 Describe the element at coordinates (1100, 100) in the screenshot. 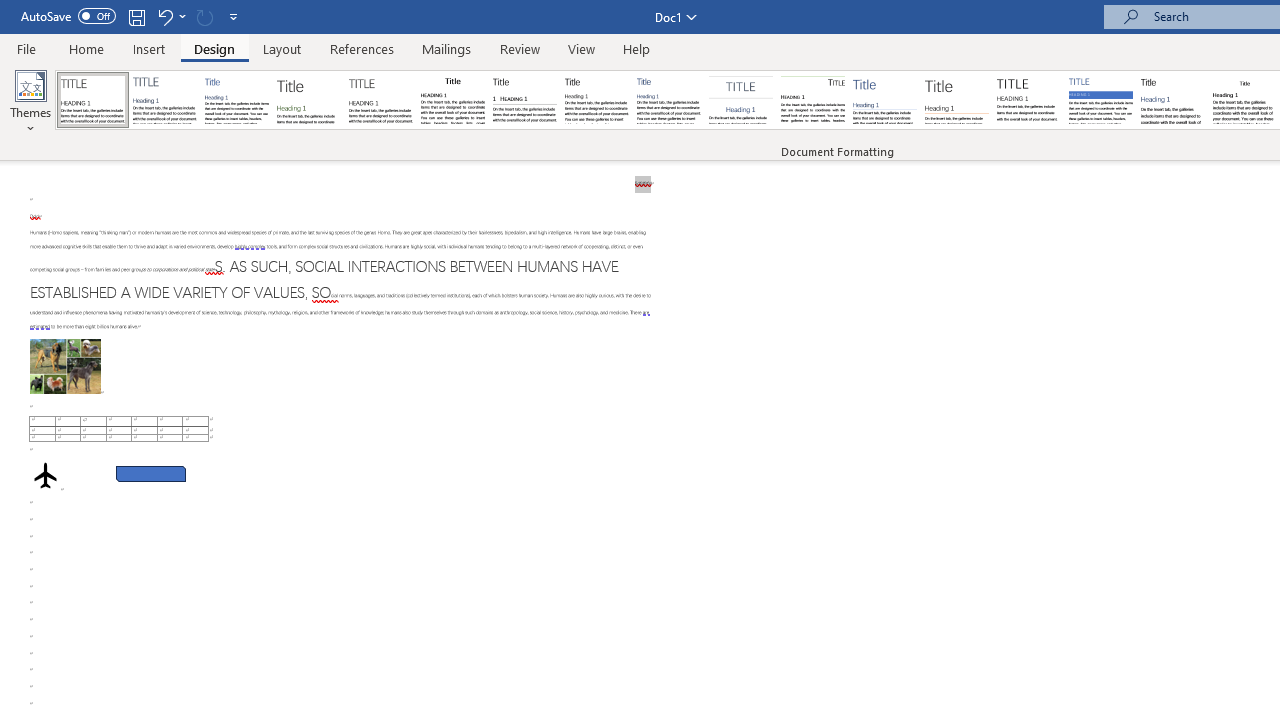

I see `Shaded` at that location.